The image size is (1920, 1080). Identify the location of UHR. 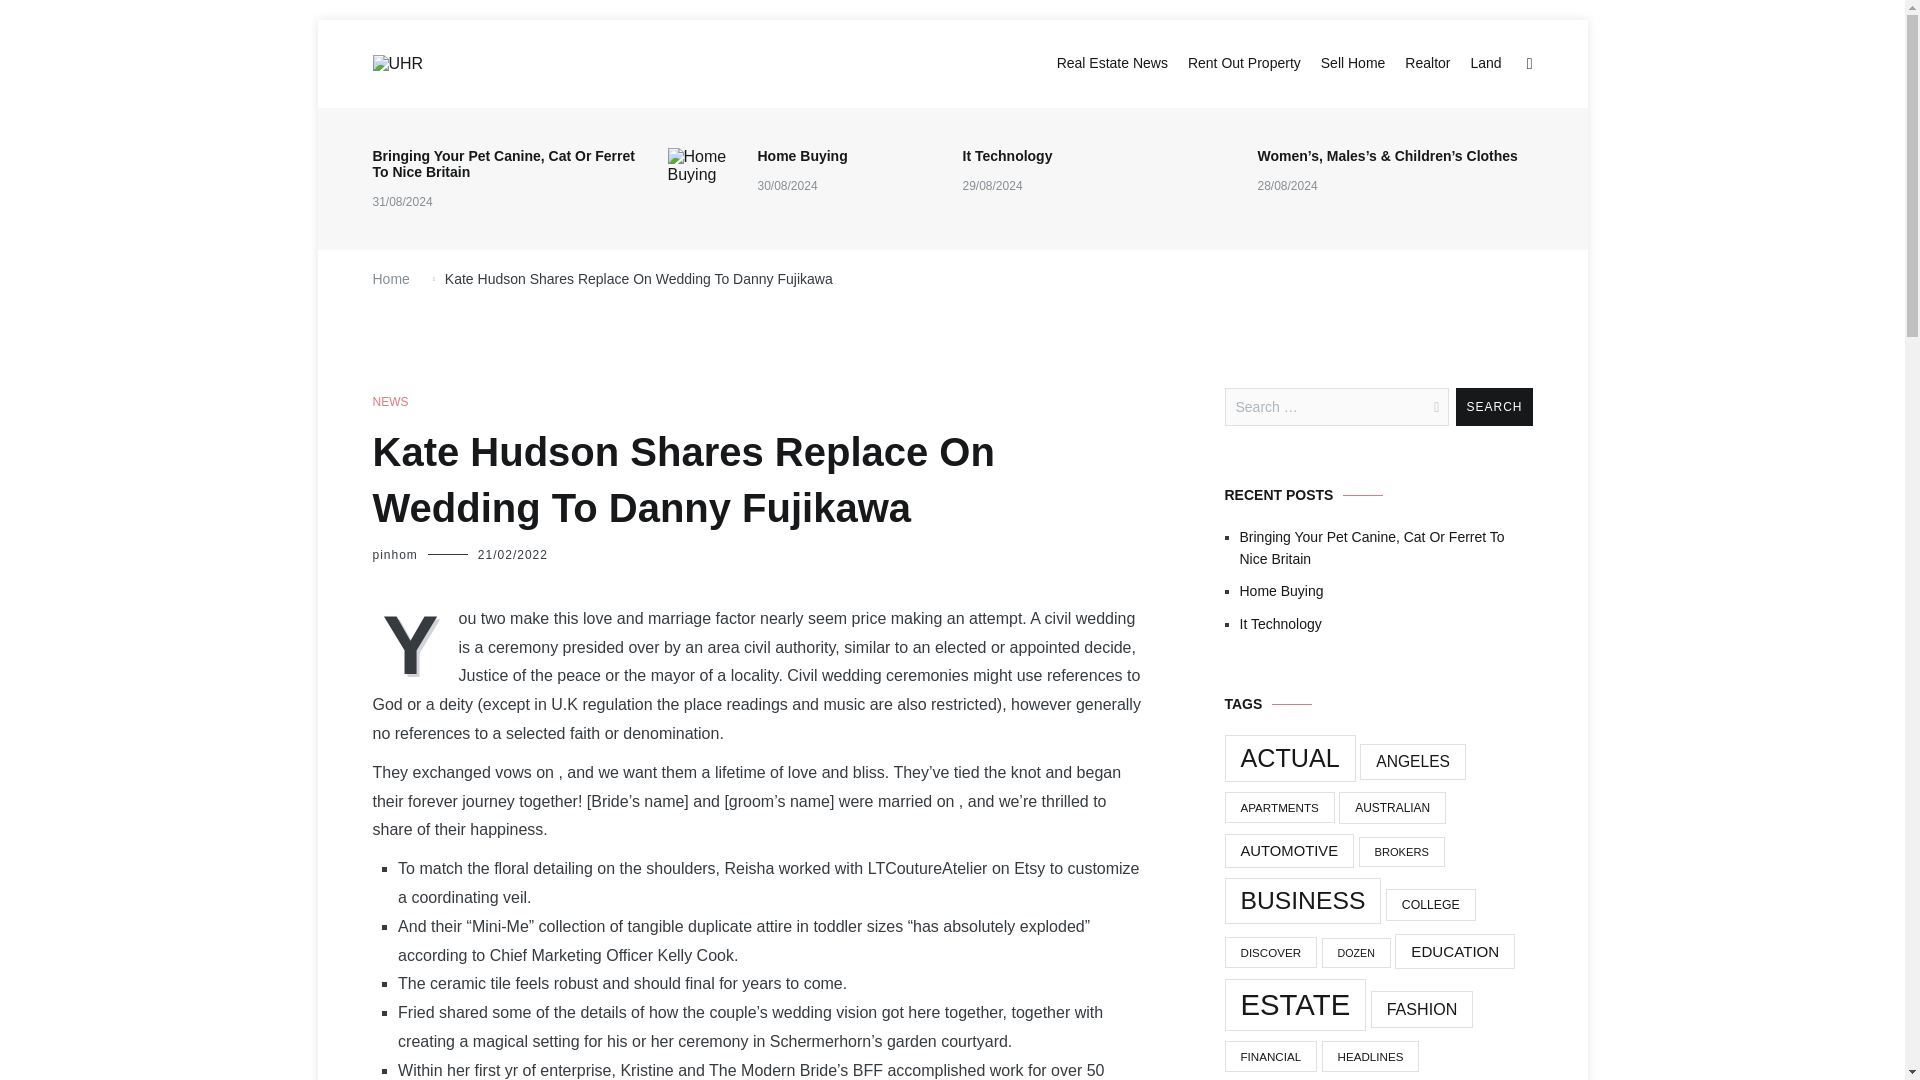
(395, 90).